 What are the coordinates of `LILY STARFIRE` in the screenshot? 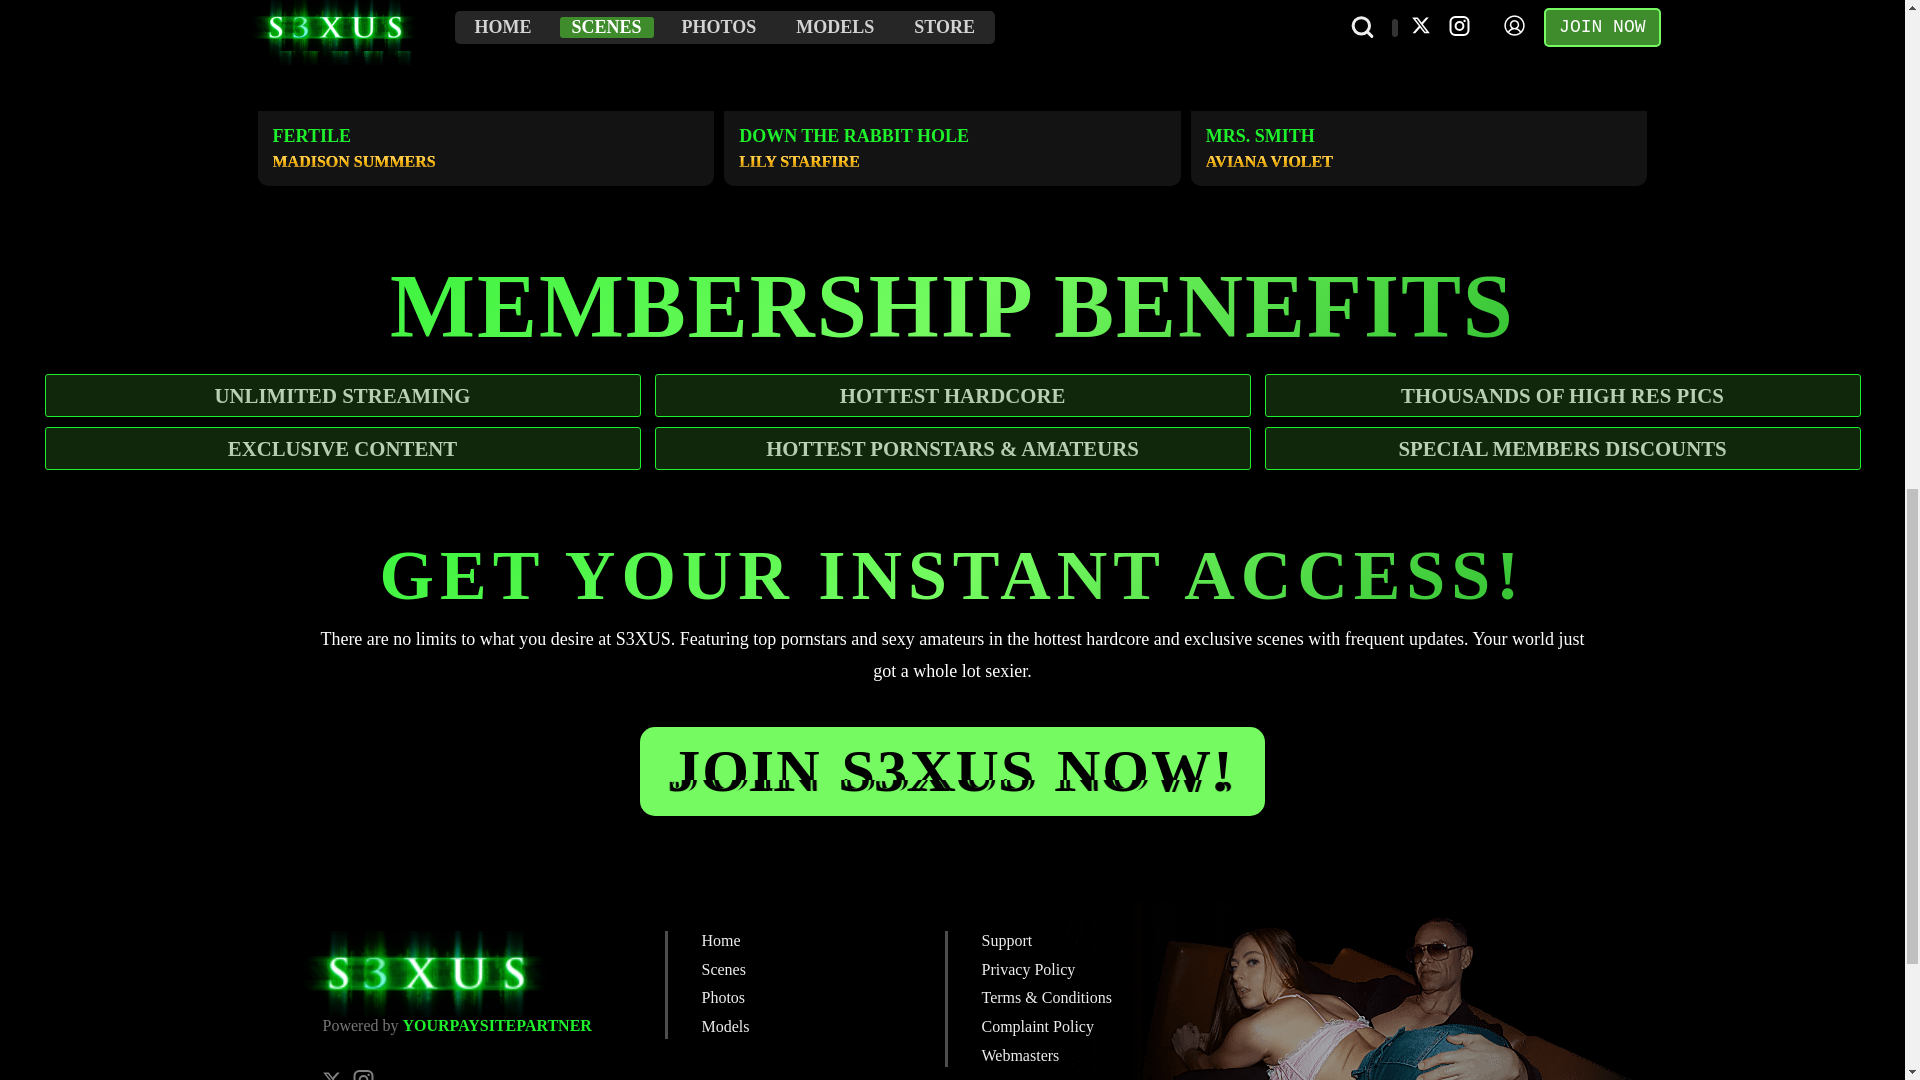 It's located at (800, 161).